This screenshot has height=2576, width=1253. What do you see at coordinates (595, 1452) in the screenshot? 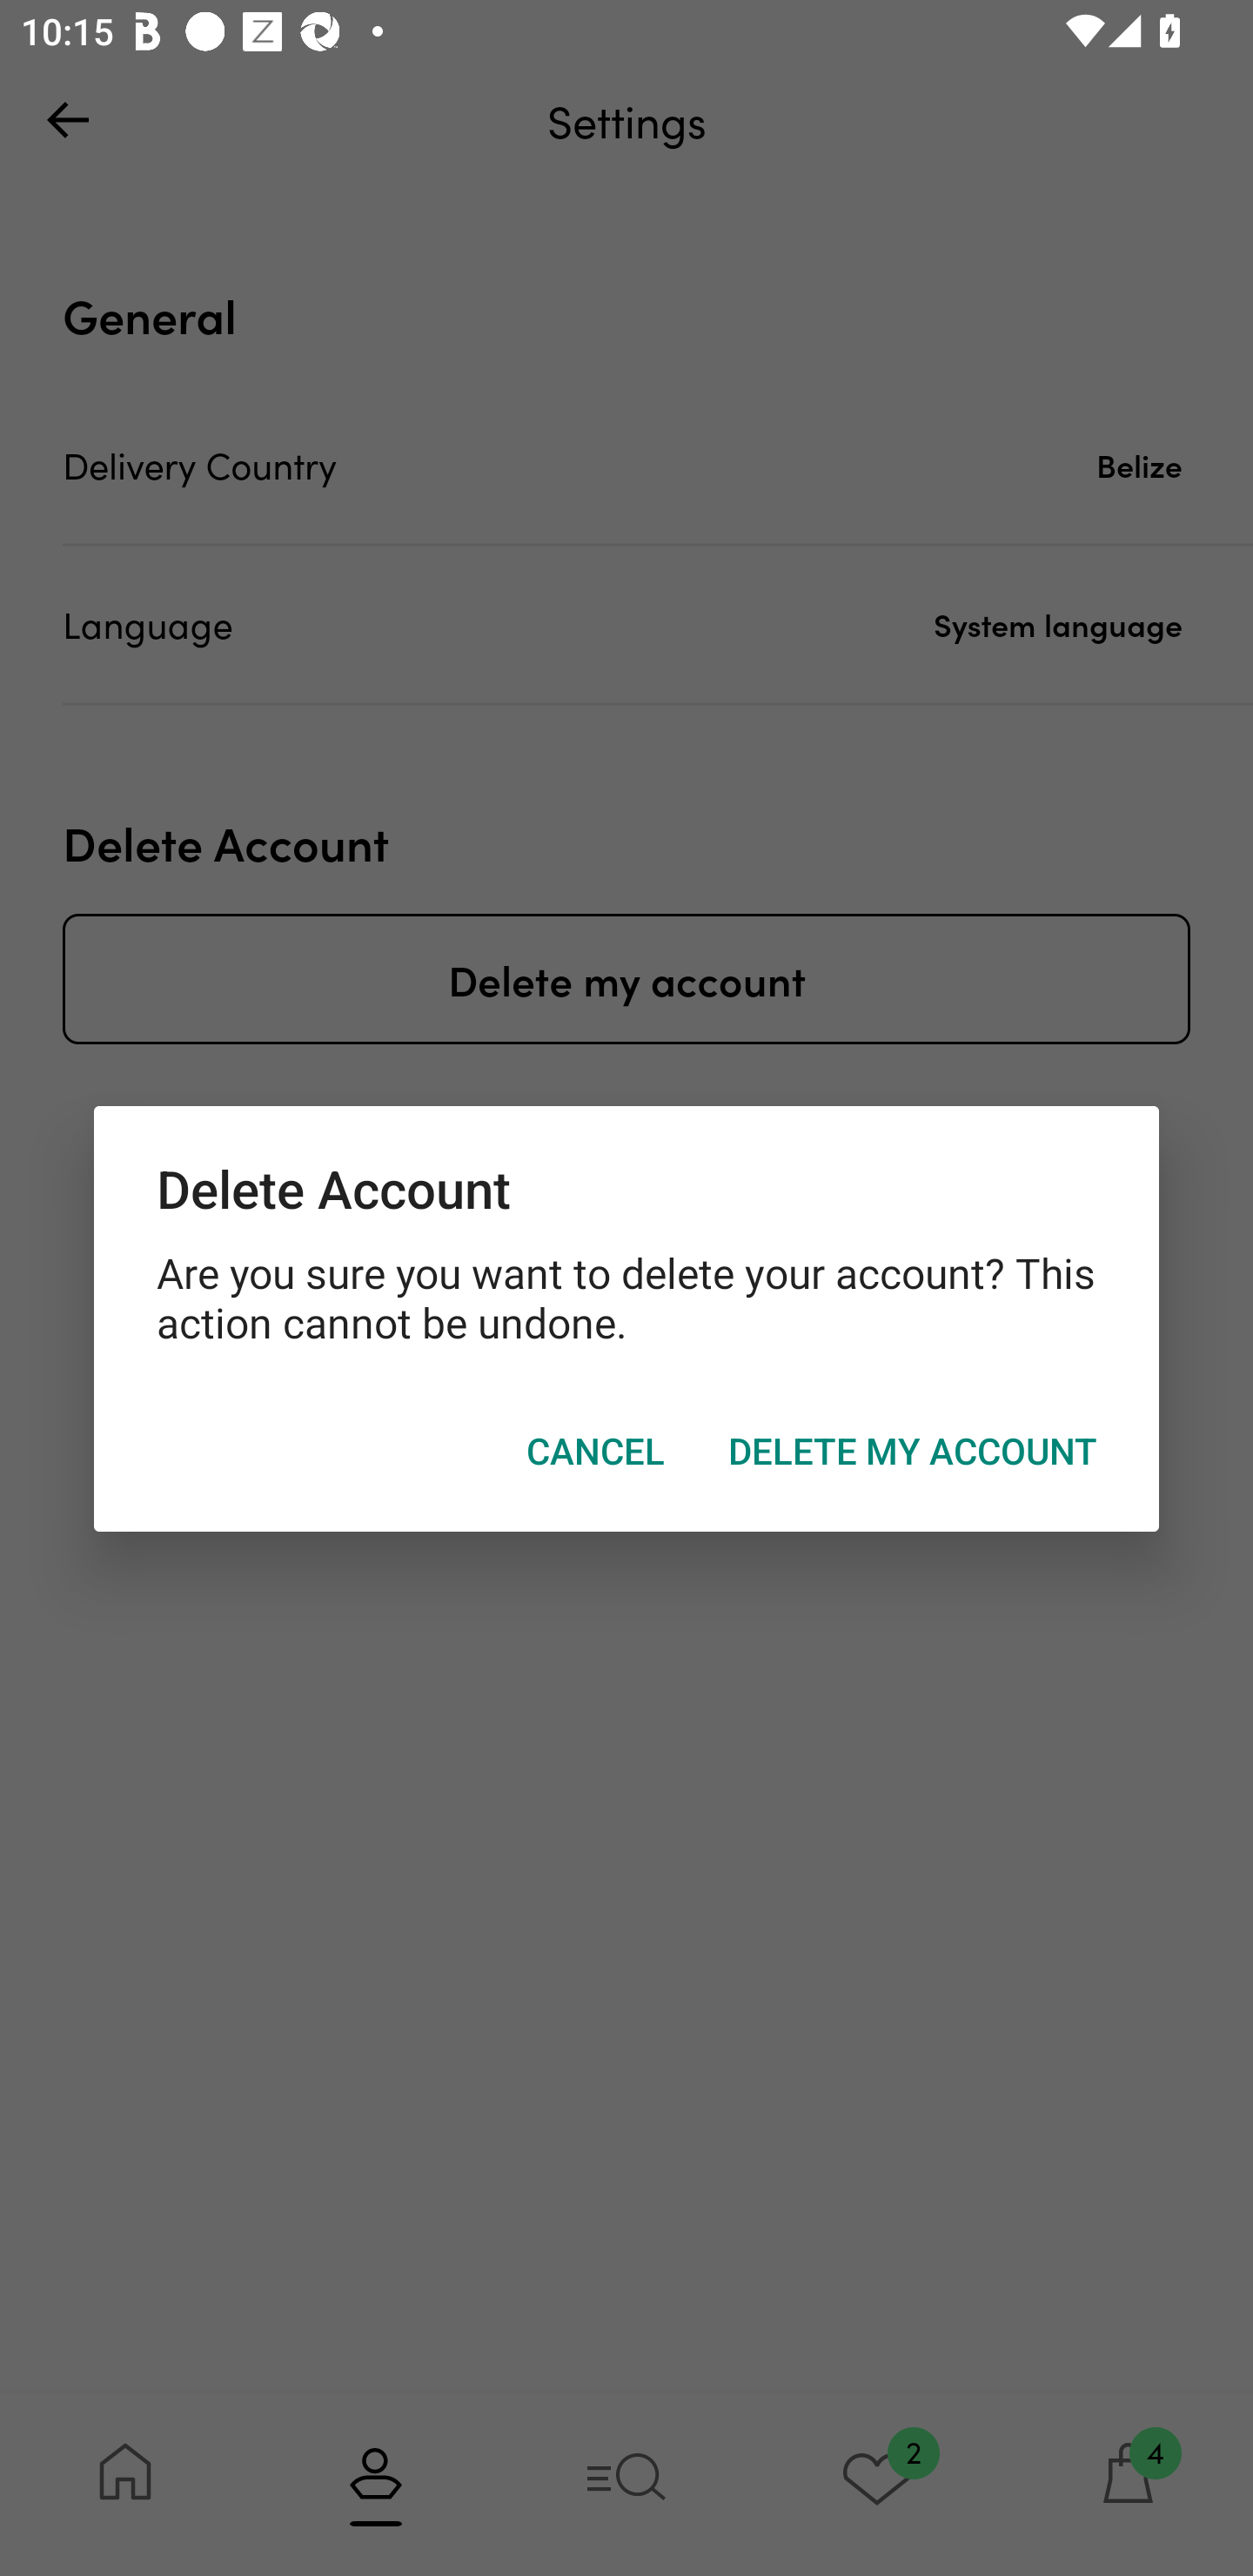
I see `CANCEL` at bounding box center [595, 1452].